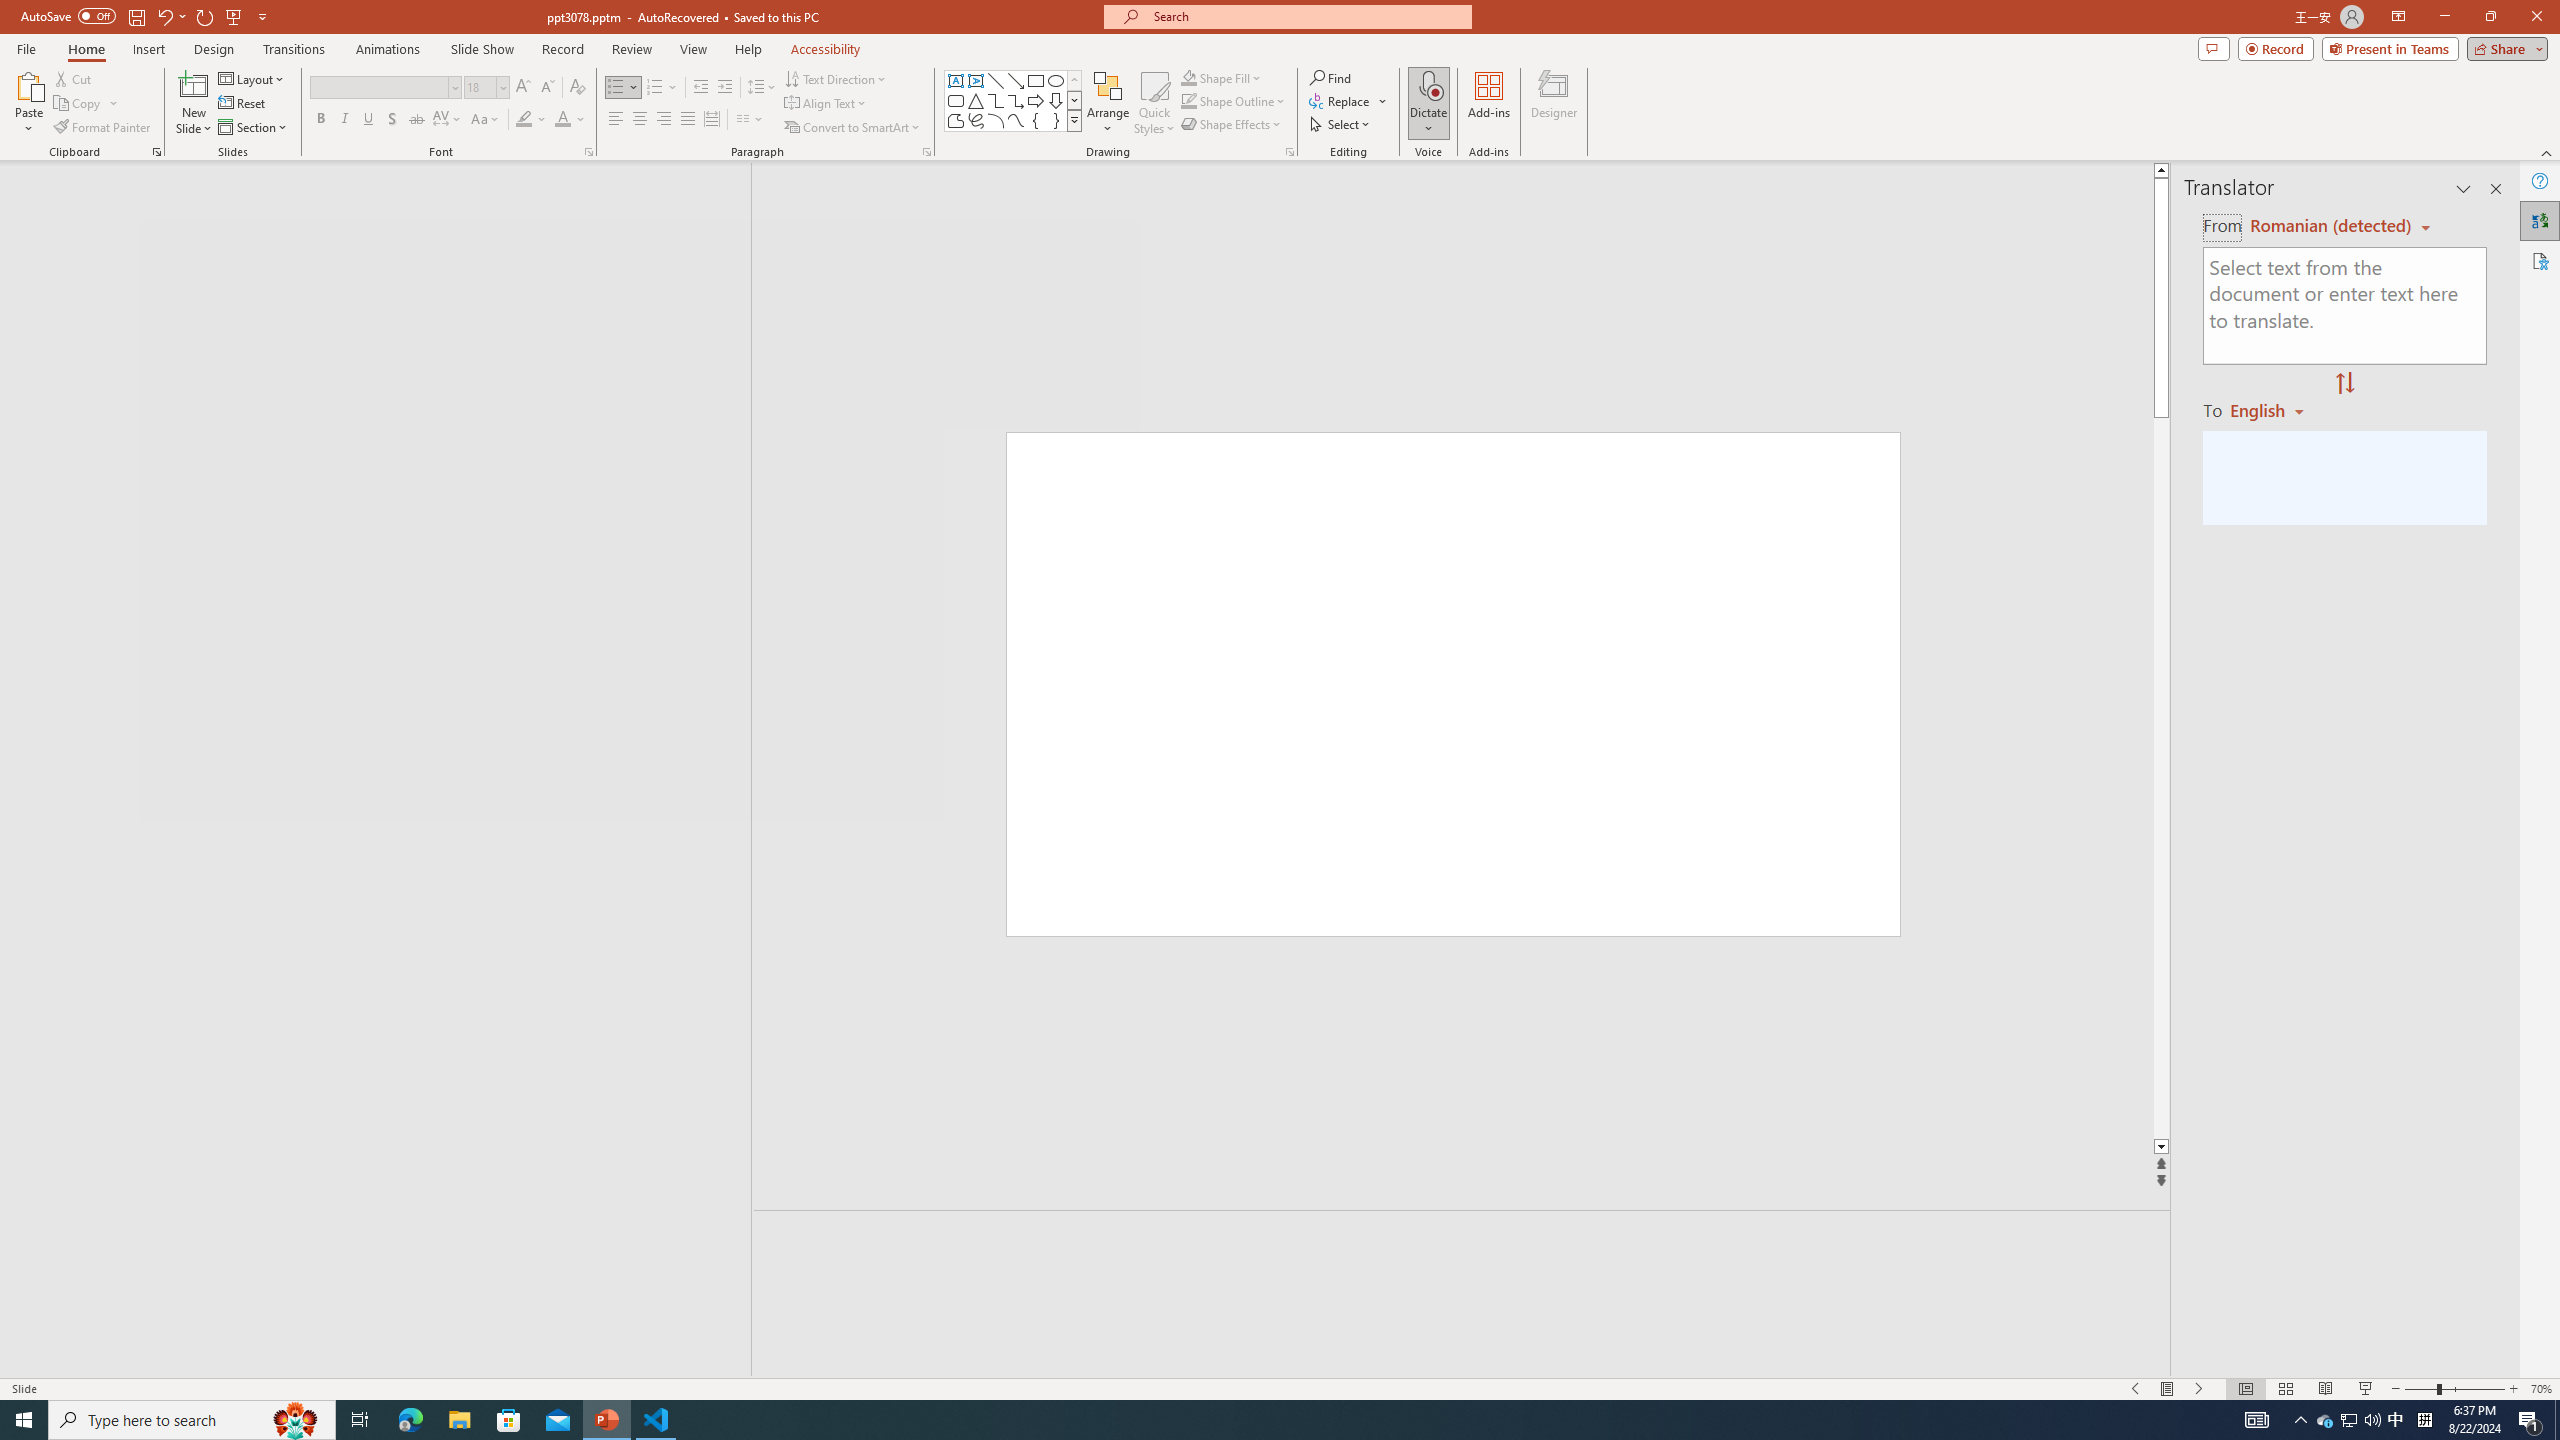  What do you see at coordinates (194, 85) in the screenshot?
I see `New Slide` at bounding box center [194, 85].